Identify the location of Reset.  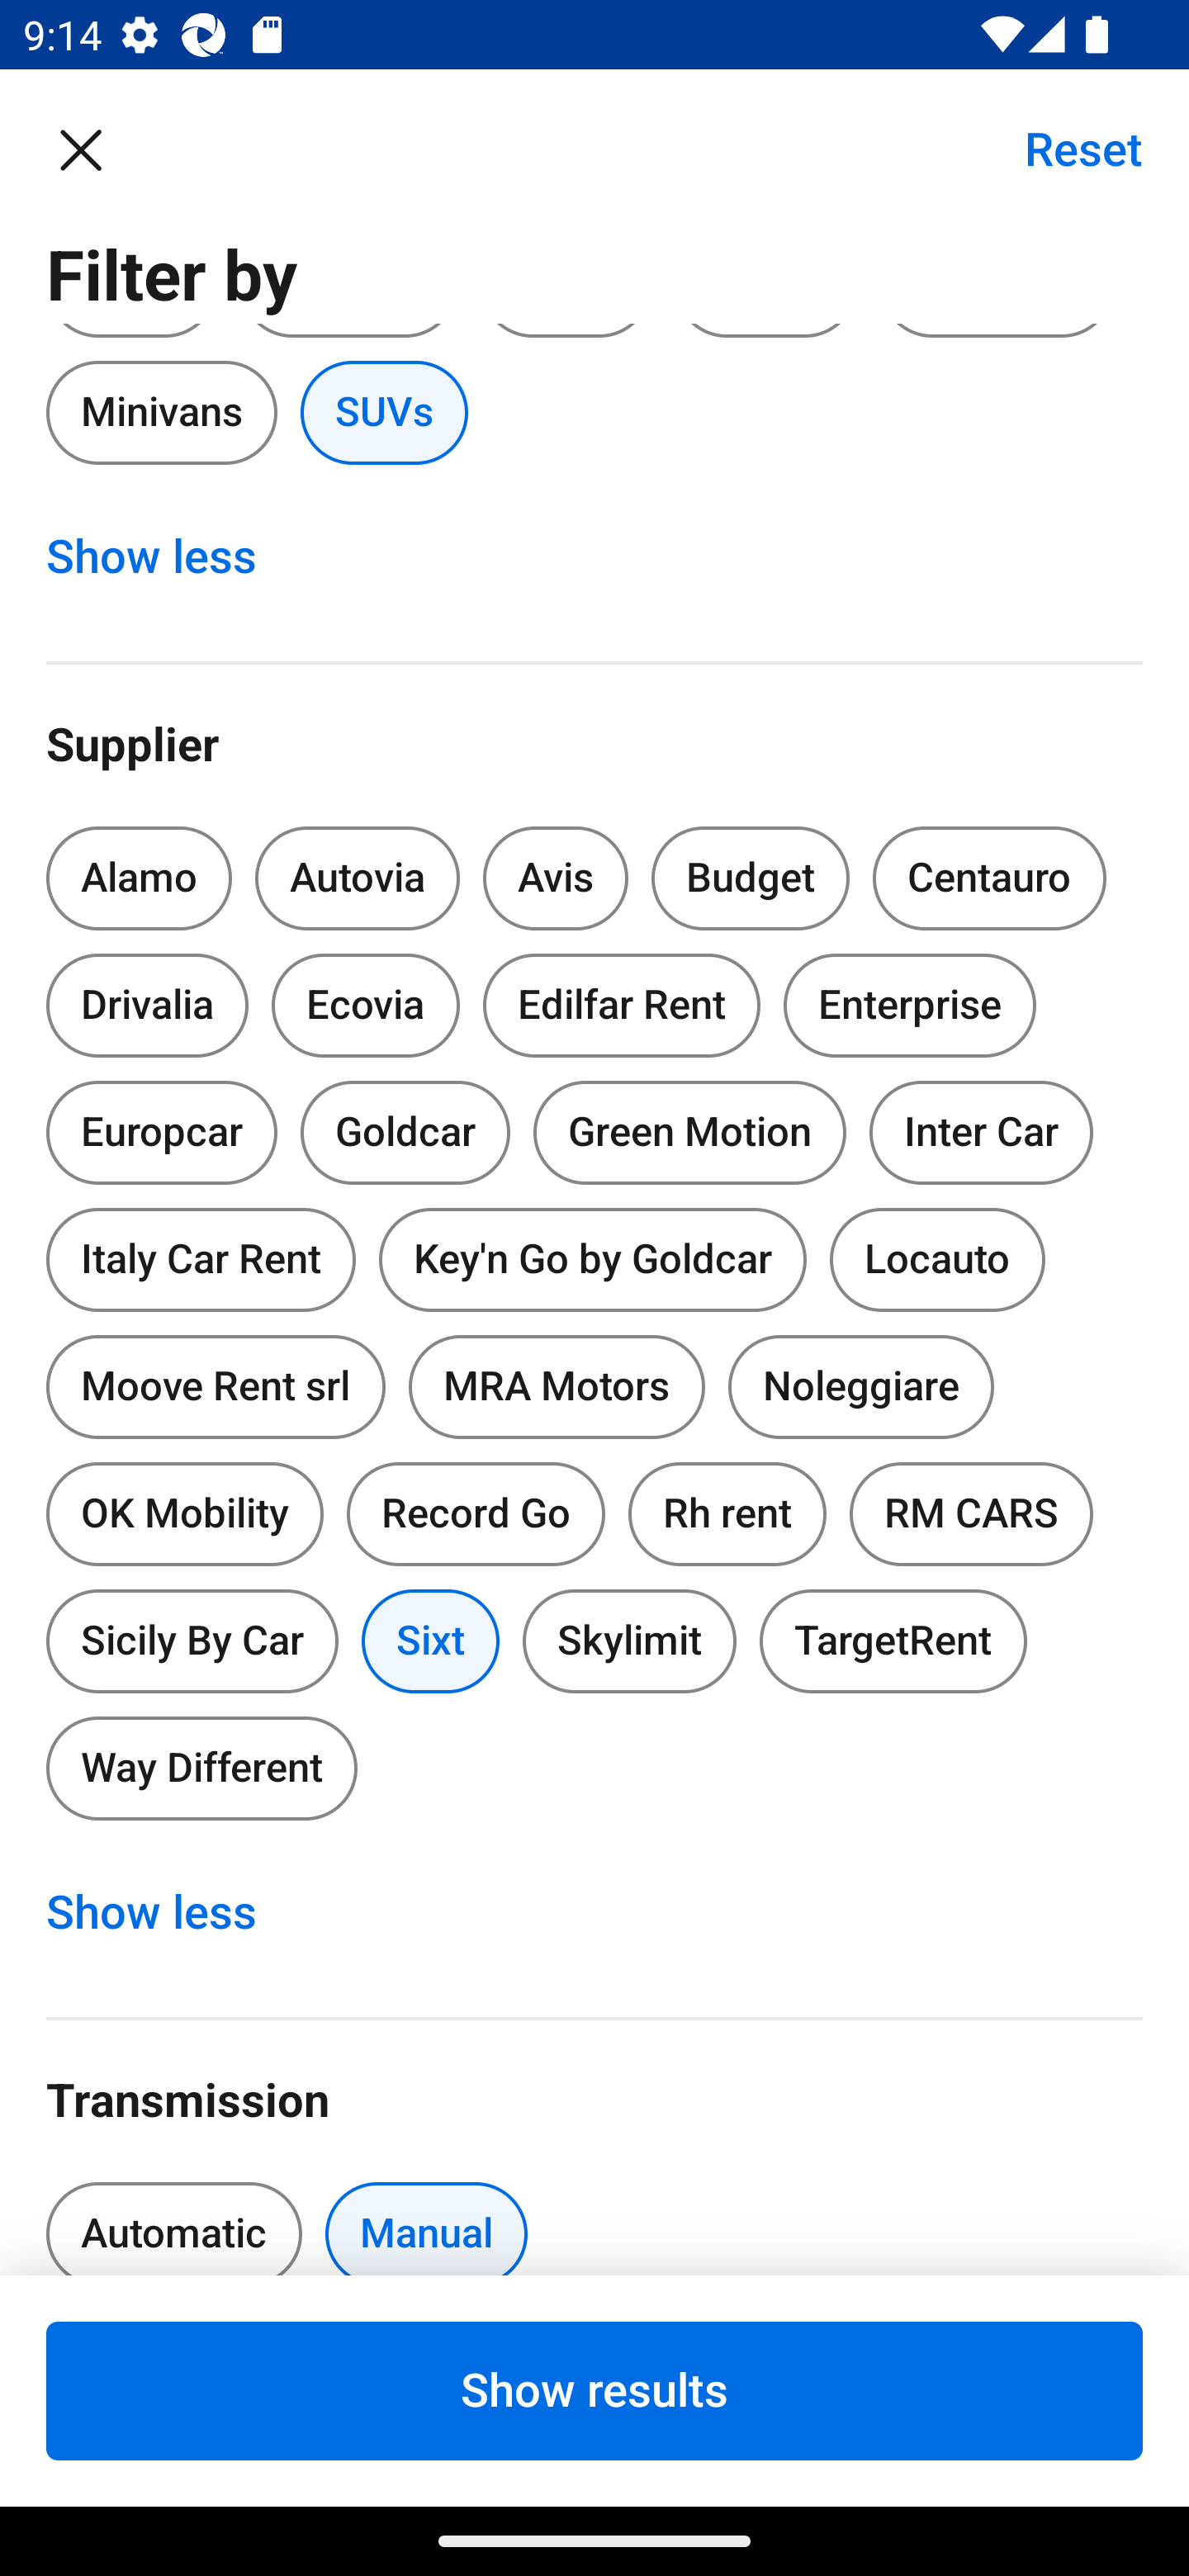
(1066, 149).